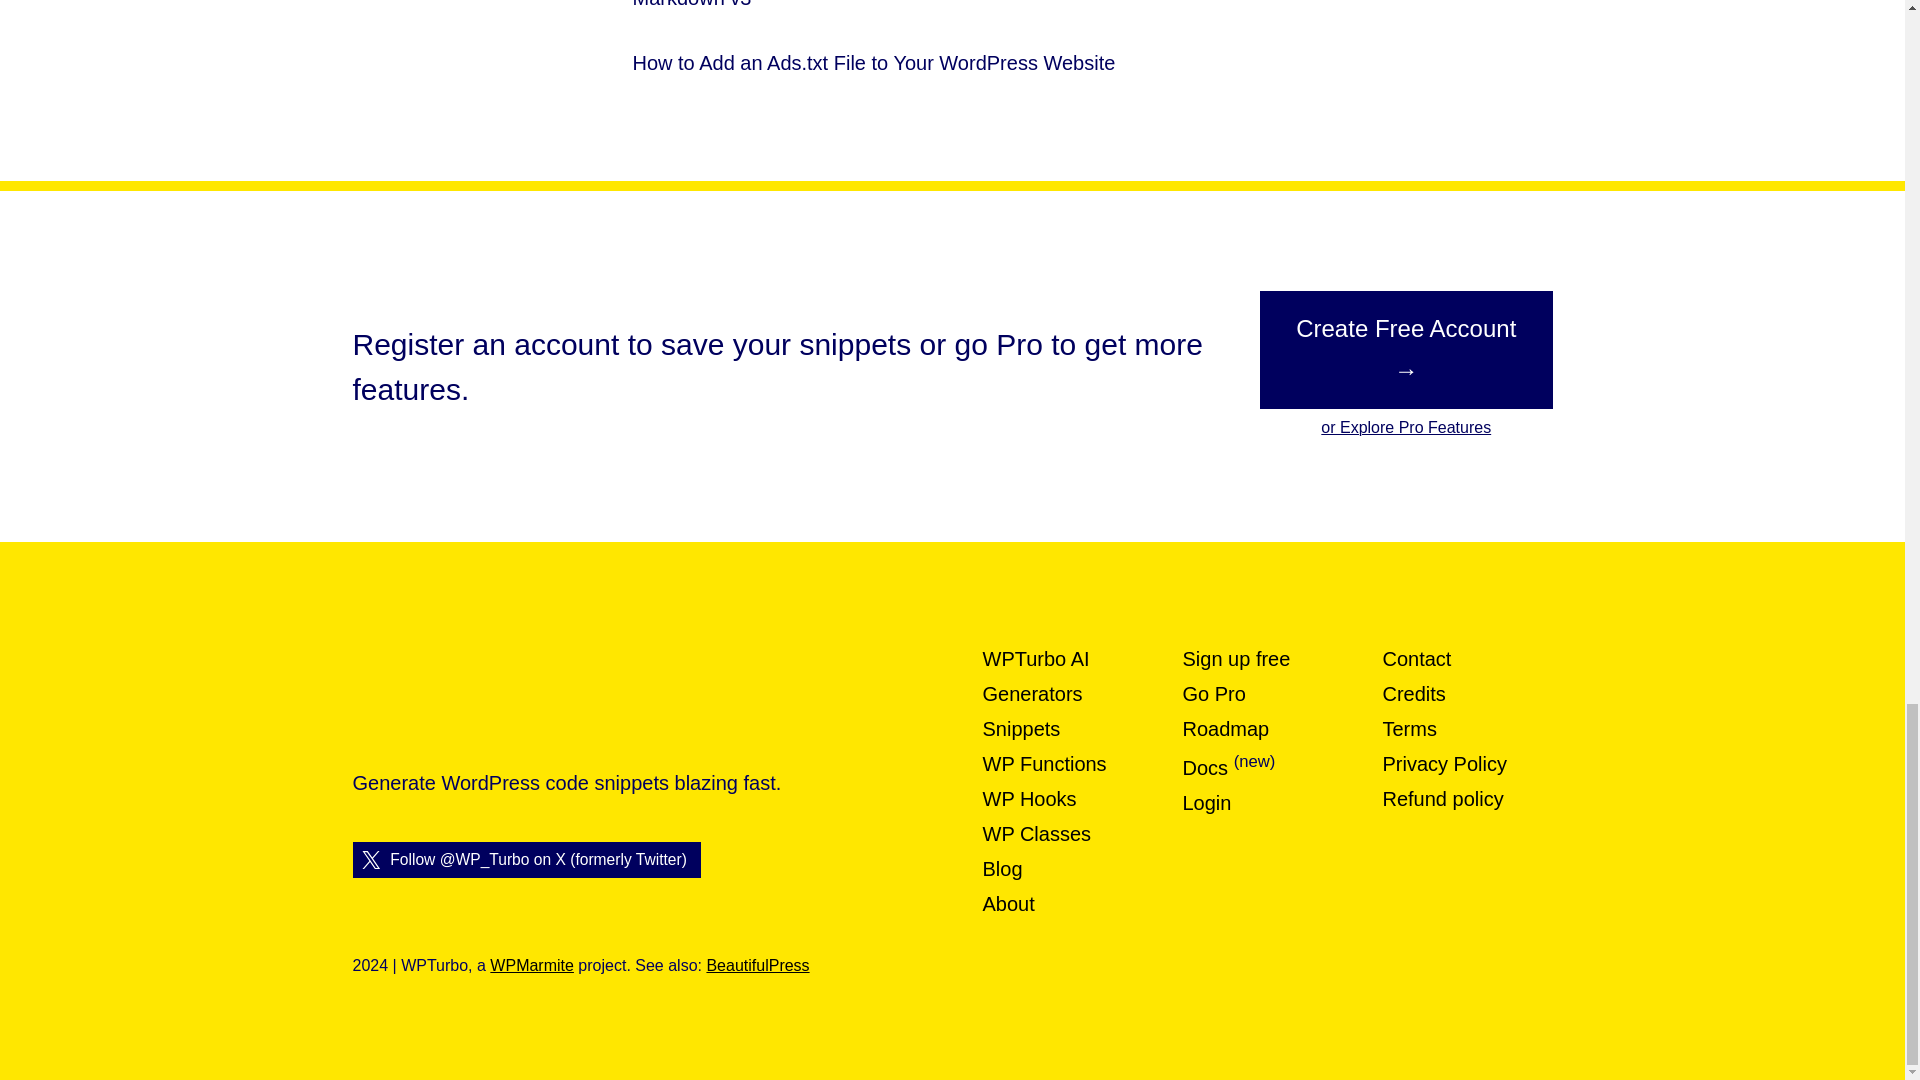 Image resolution: width=1920 pixels, height=1080 pixels. I want to click on WP Hooks, so click(1028, 799).